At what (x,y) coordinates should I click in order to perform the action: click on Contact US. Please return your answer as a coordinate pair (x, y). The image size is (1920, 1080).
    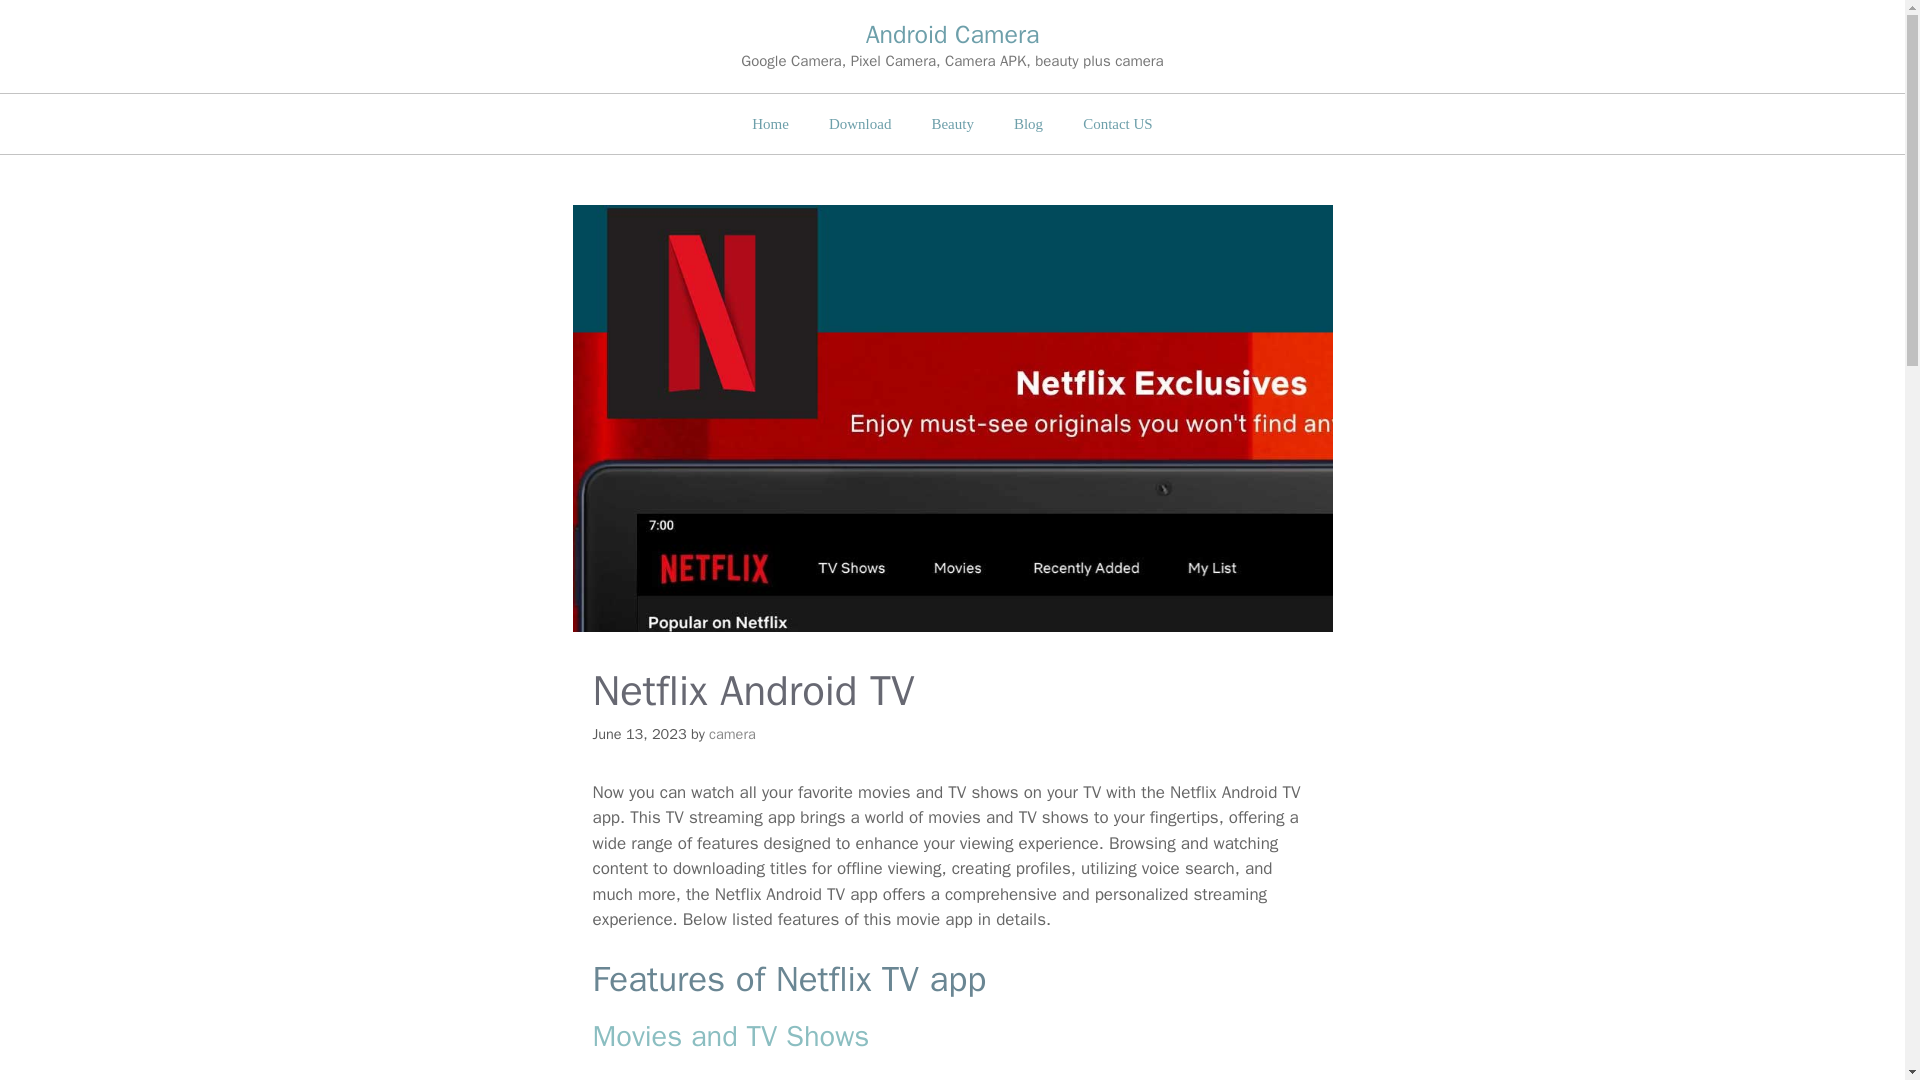
    Looking at the image, I should click on (1118, 124).